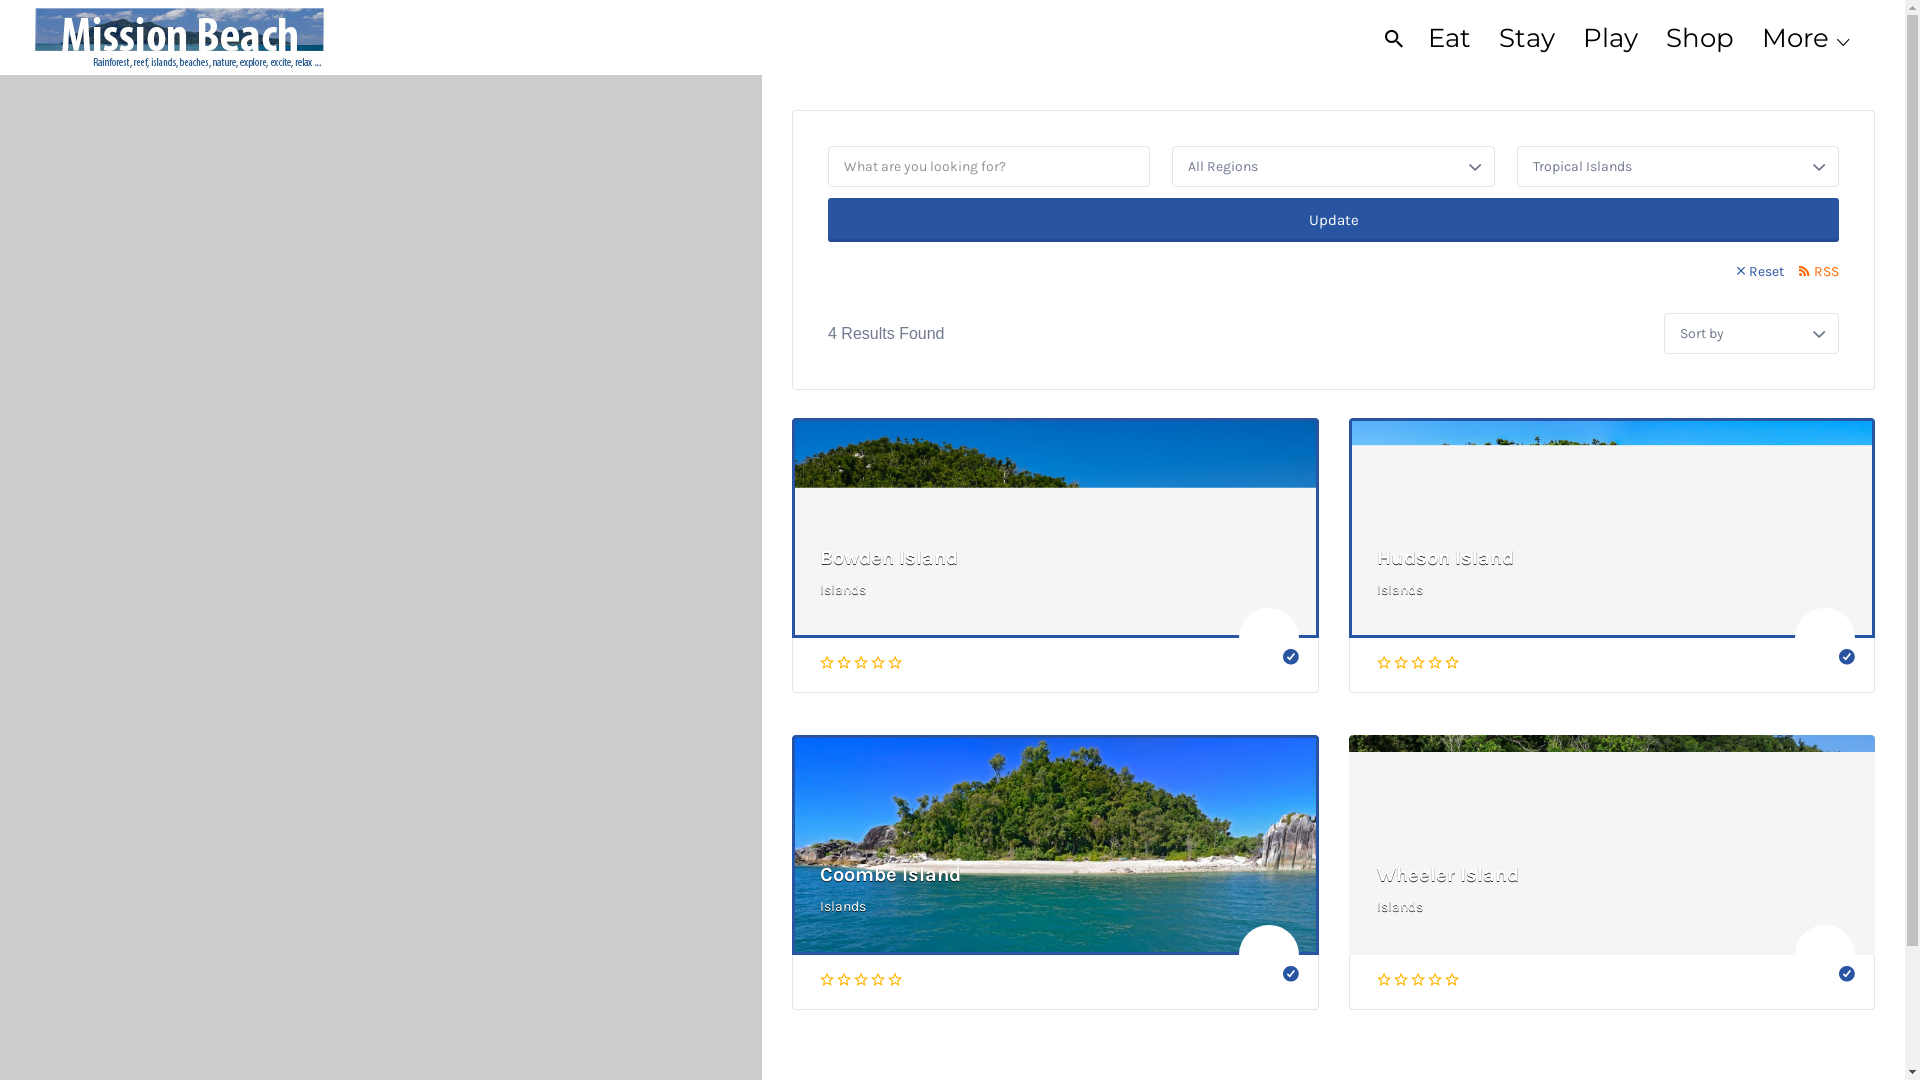  I want to click on More, so click(1796, 38).